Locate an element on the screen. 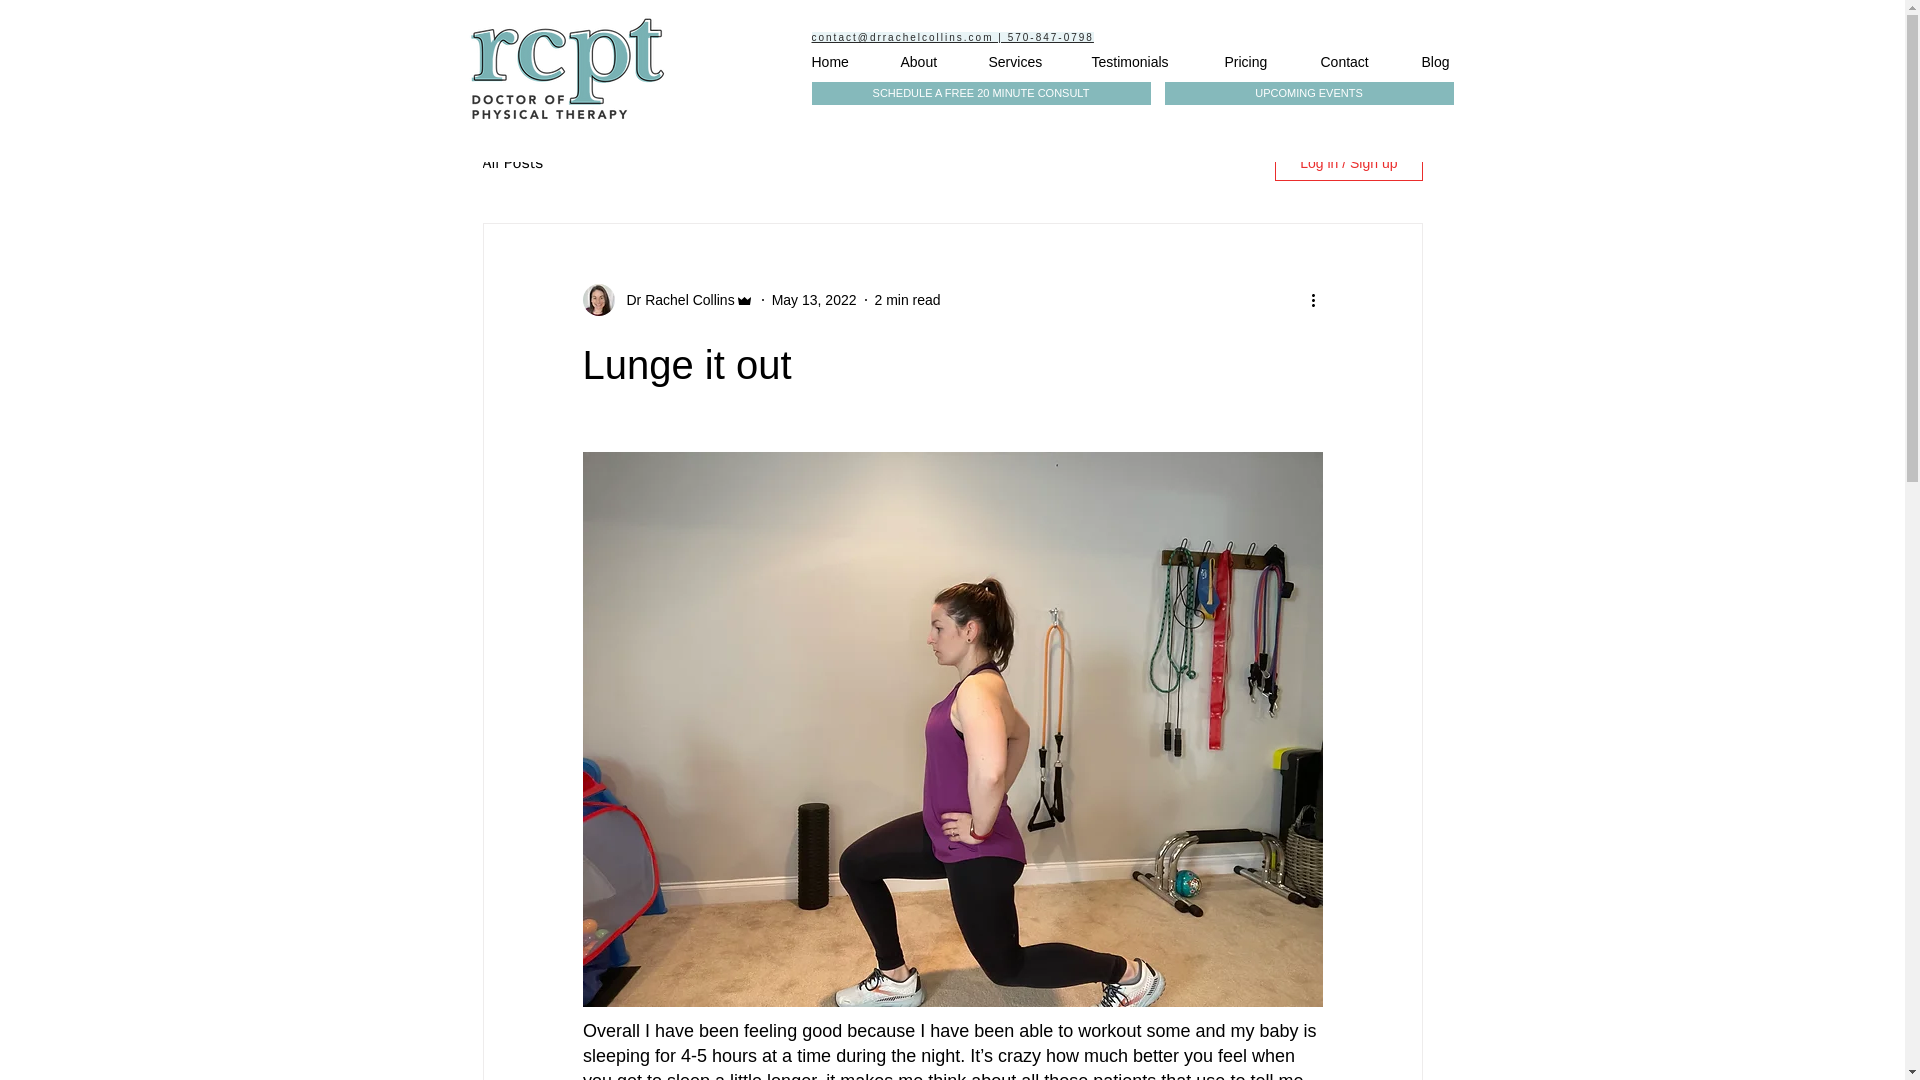 This screenshot has height=1080, width=1920. 2 min read is located at coordinates (906, 299).